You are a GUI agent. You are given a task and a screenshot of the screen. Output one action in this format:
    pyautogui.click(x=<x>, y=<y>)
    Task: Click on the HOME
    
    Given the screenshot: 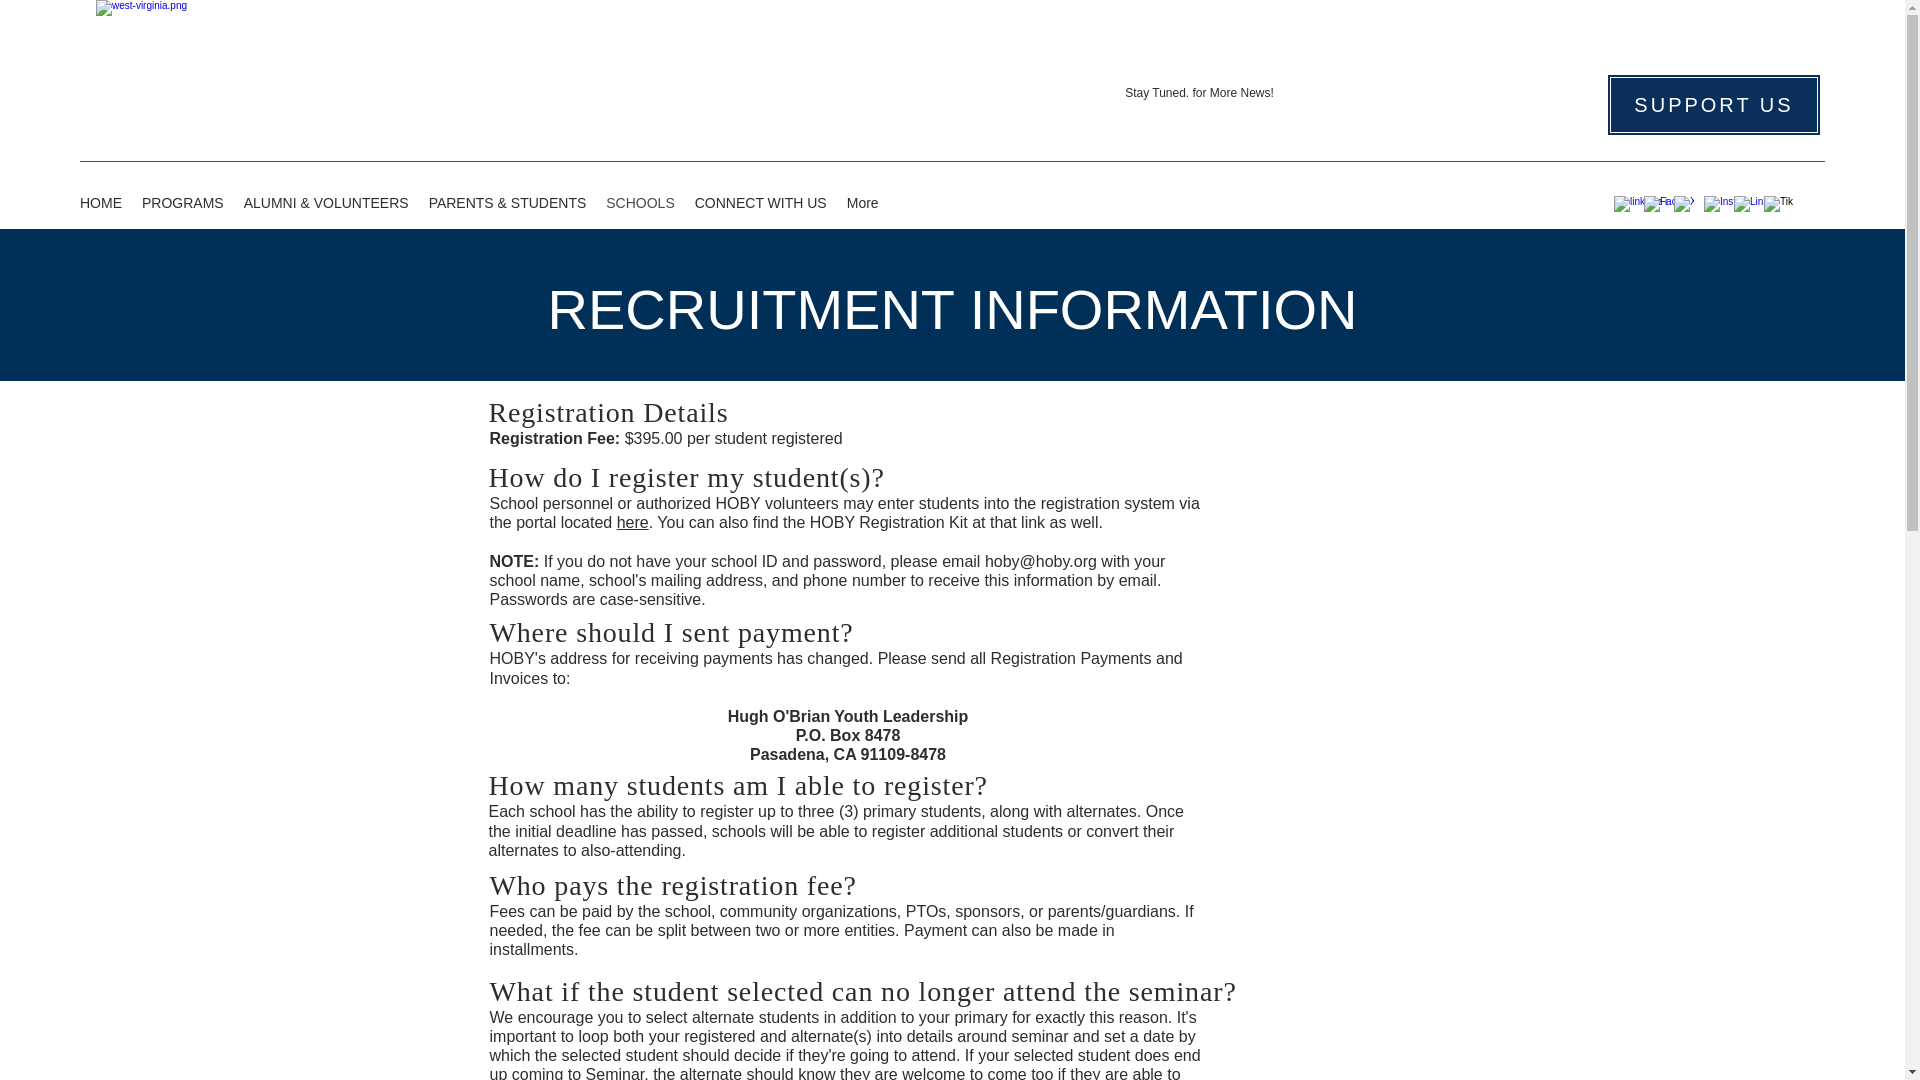 What is the action you would take?
    pyautogui.click(x=100, y=206)
    